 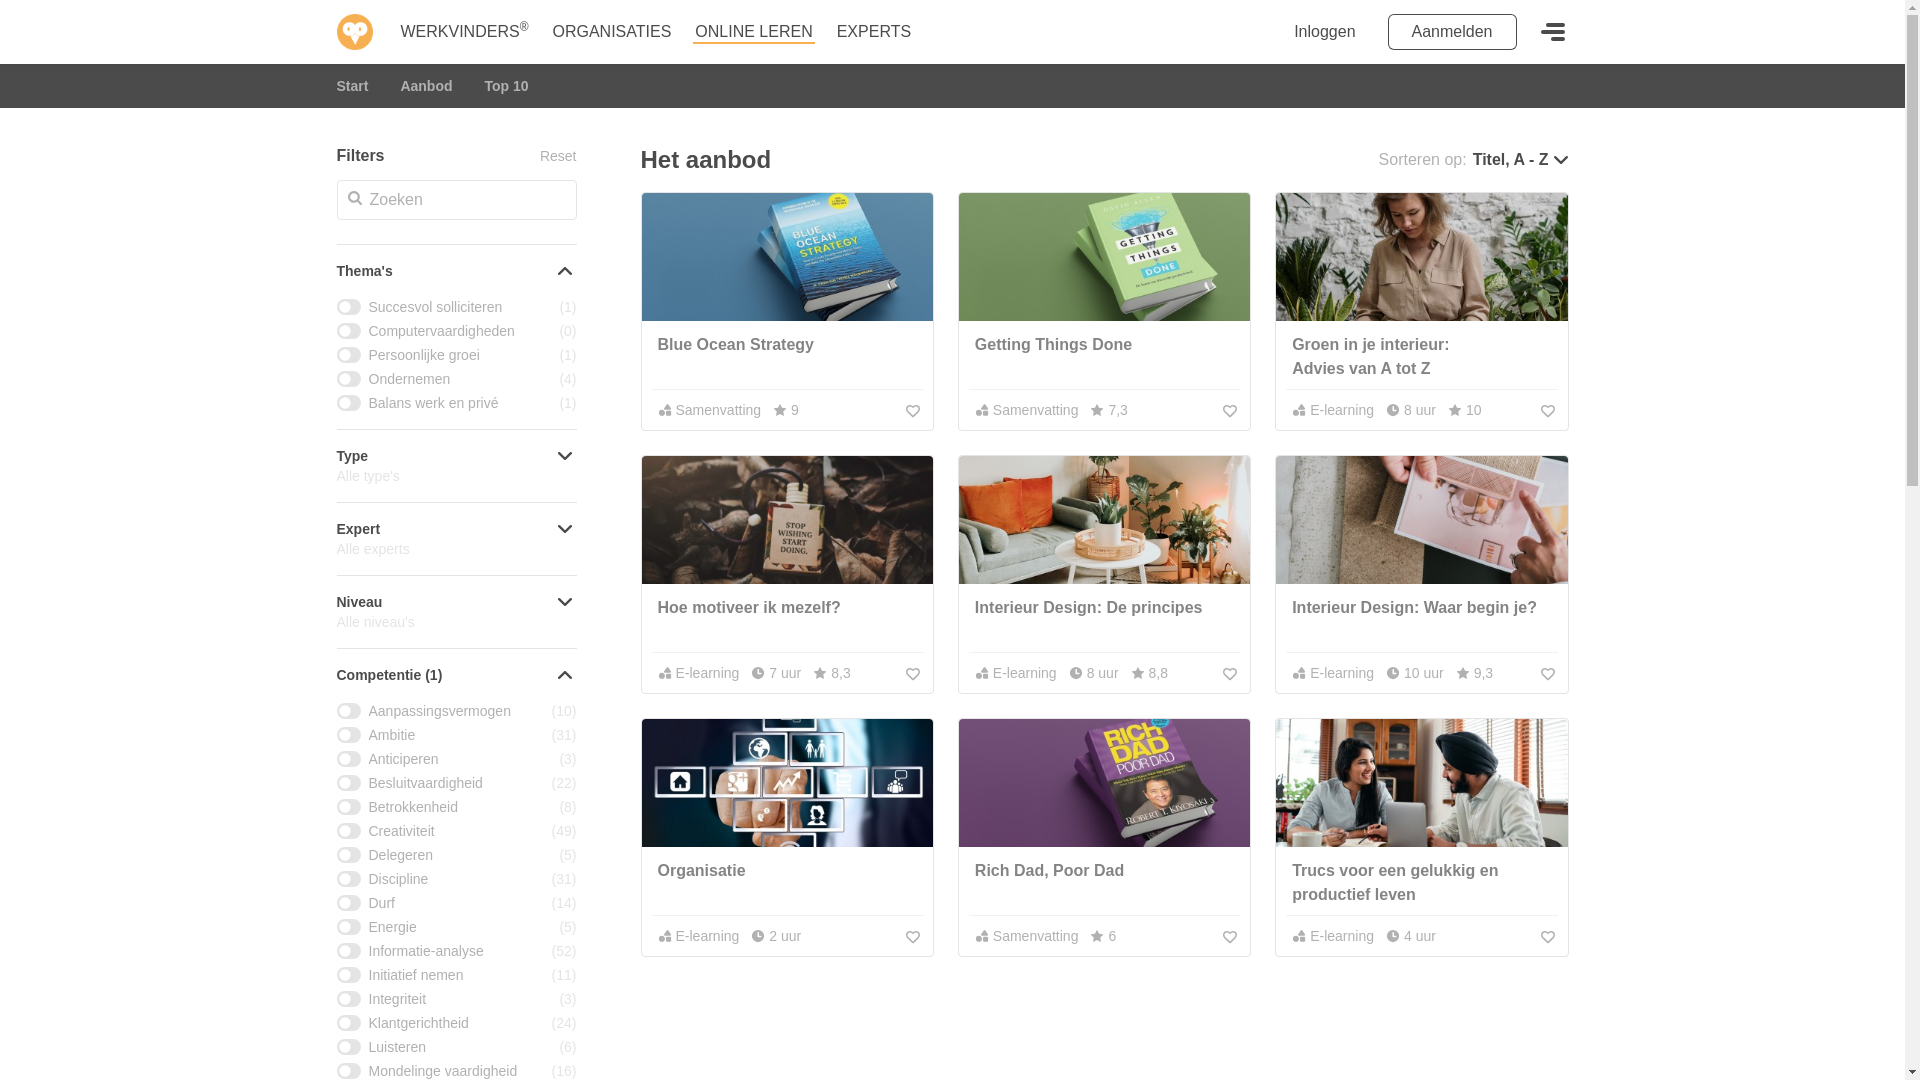 I want to click on Aanbod, so click(x=426, y=86).